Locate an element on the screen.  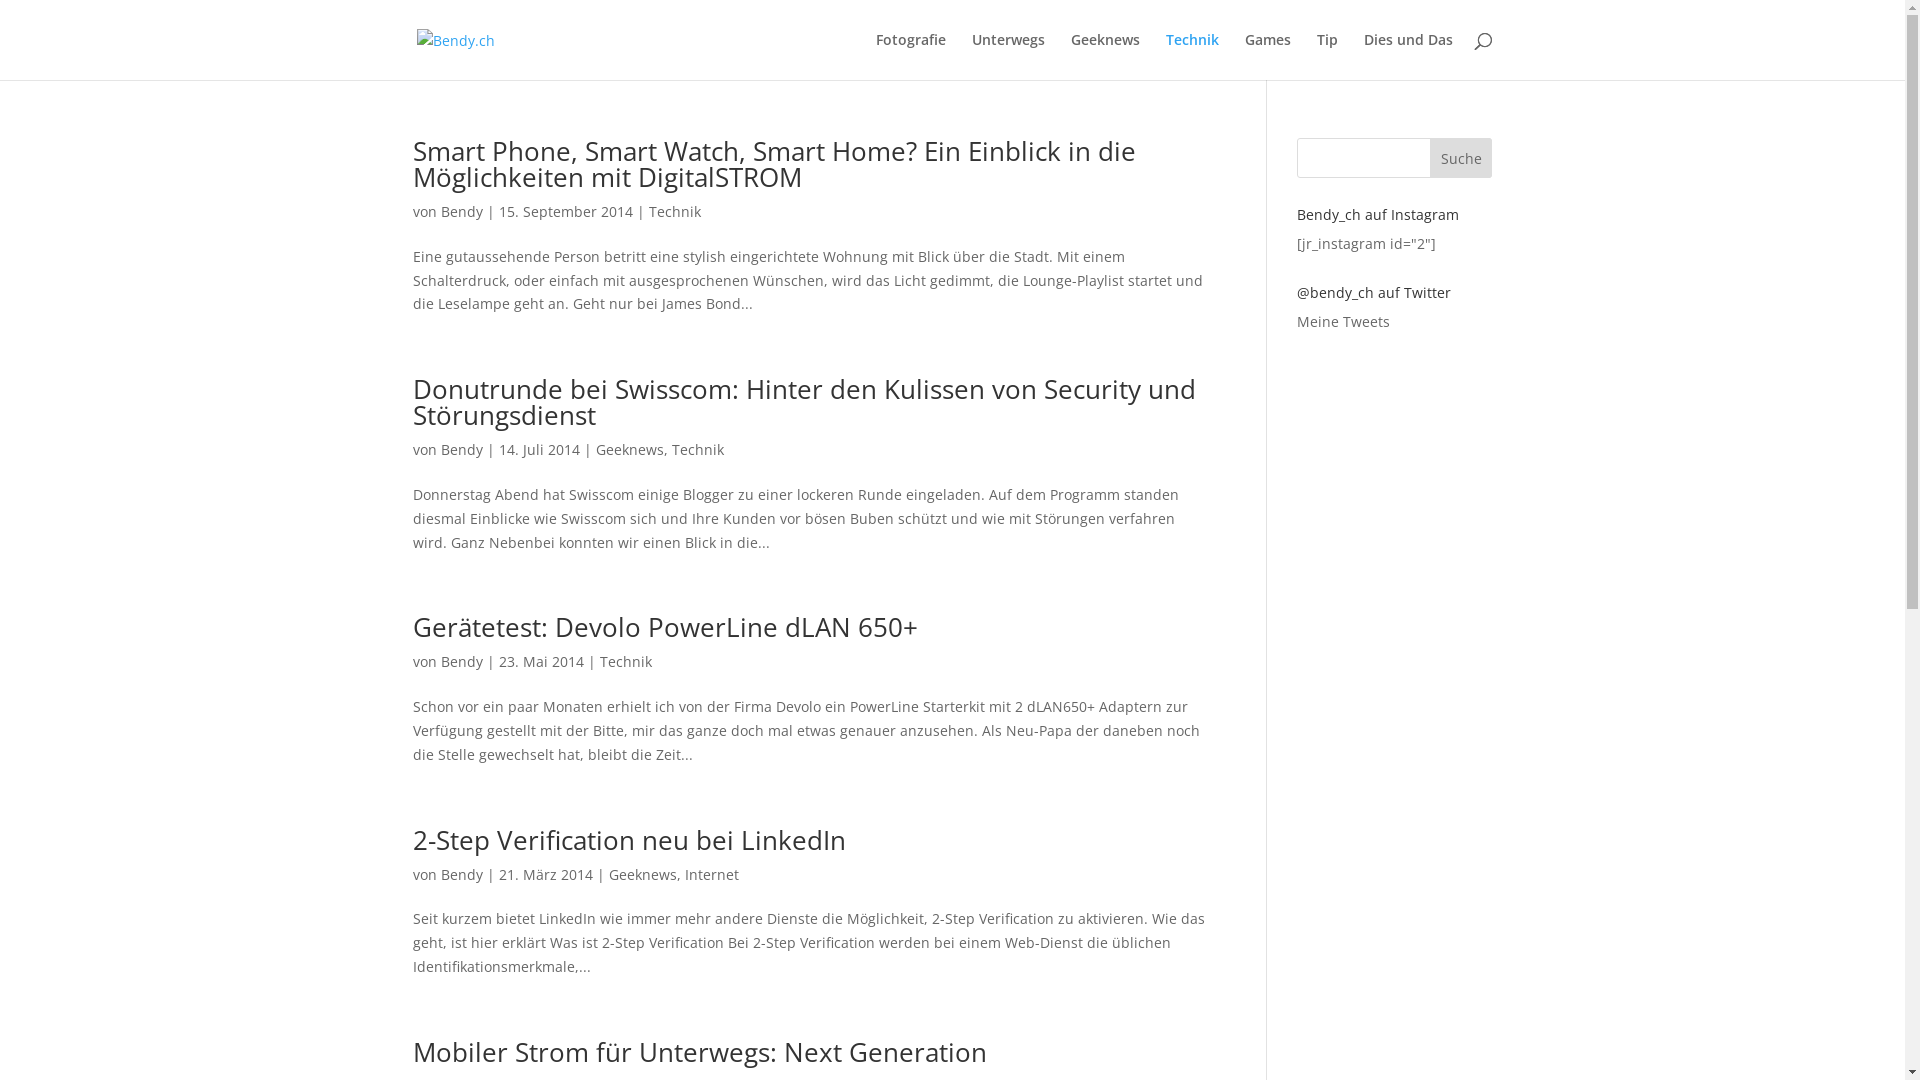
Unterwegs is located at coordinates (1008, 56).